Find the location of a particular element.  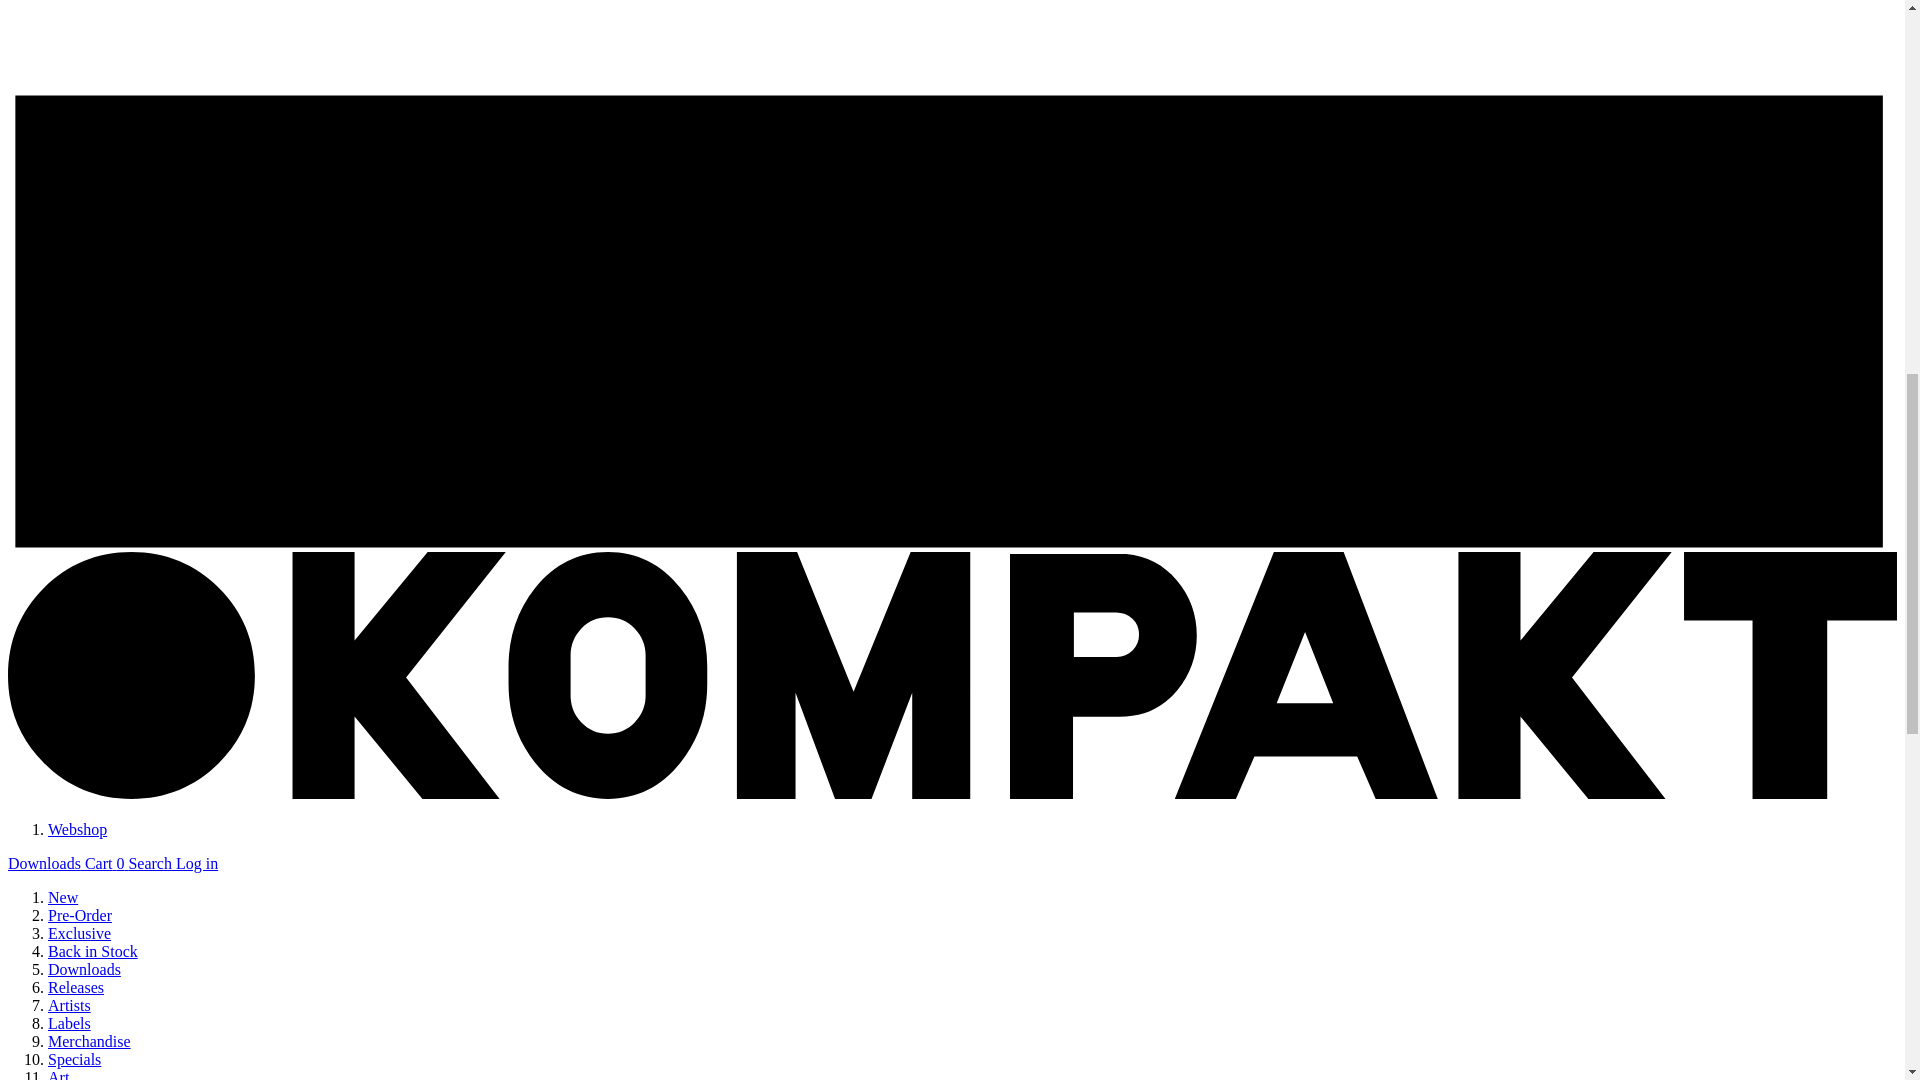

Downloads is located at coordinates (84, 970).